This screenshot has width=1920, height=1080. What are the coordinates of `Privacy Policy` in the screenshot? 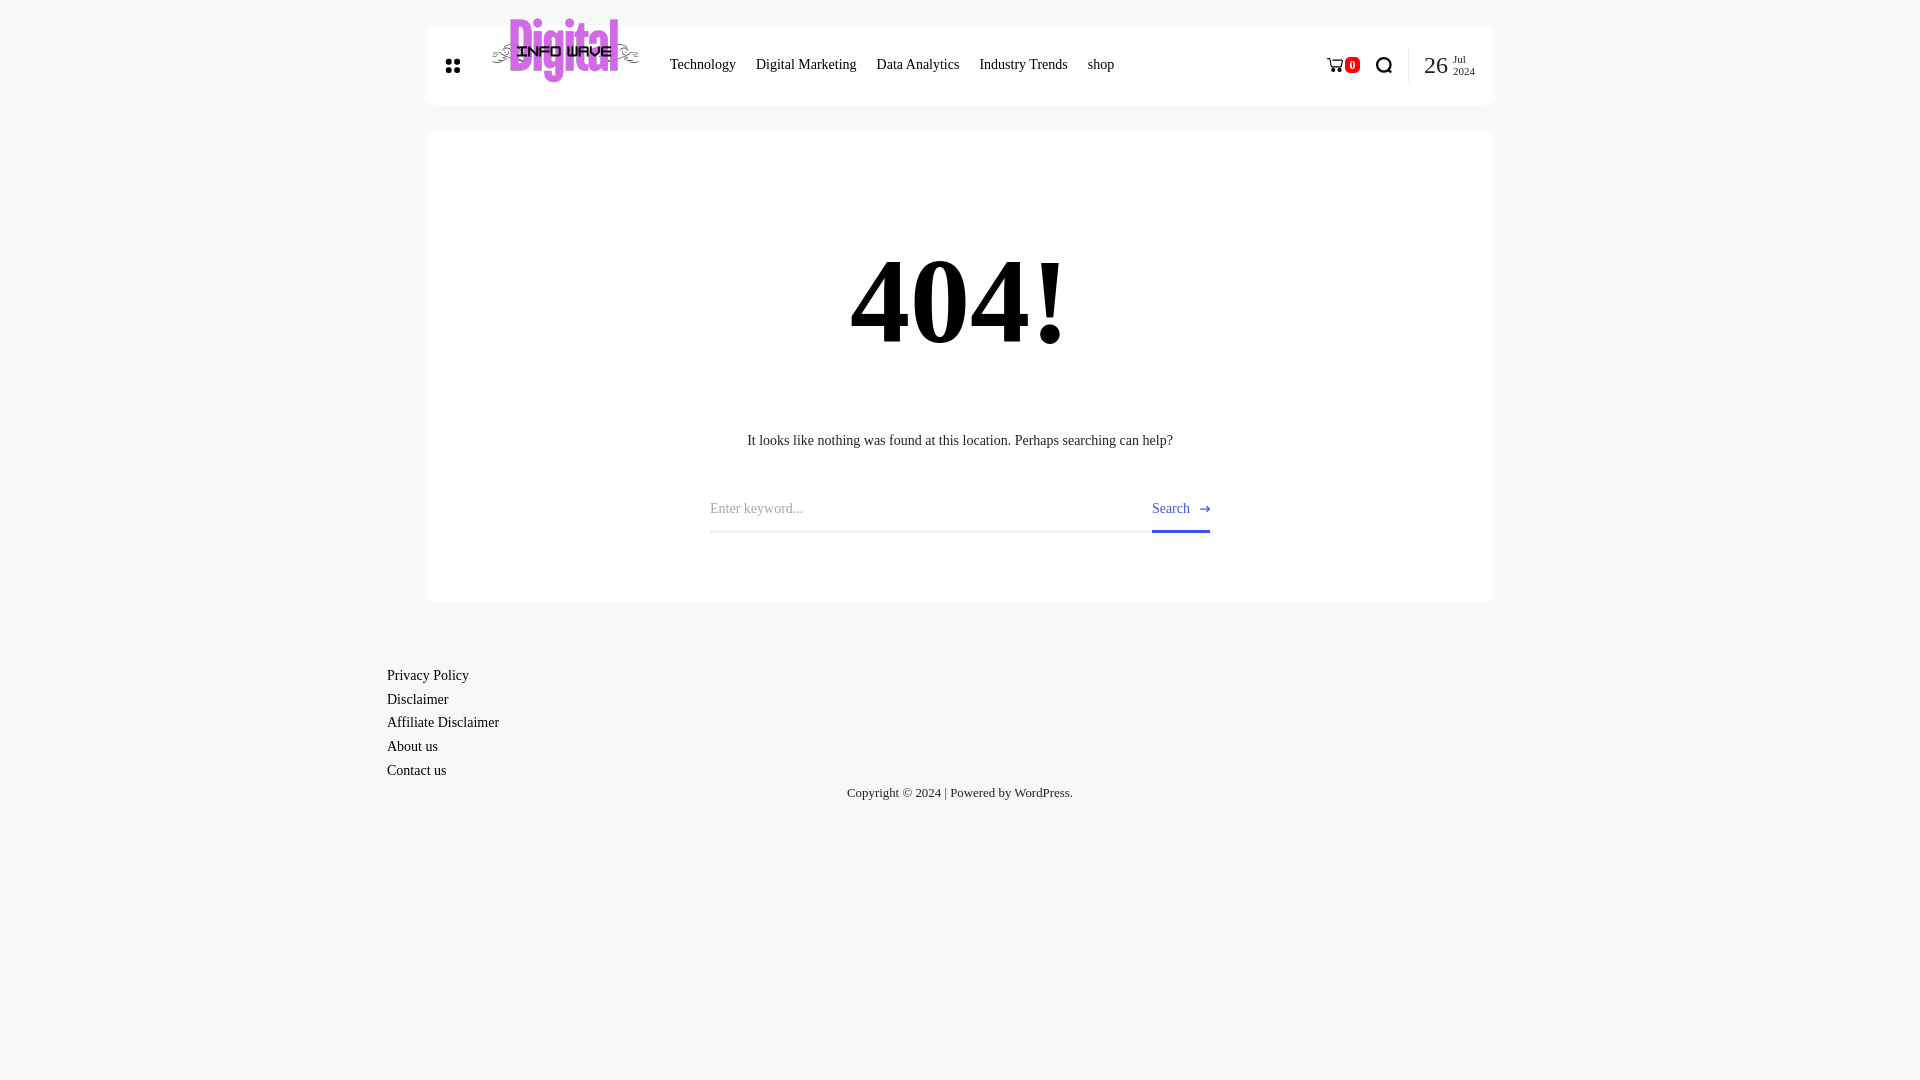 It's located at (428, 675).